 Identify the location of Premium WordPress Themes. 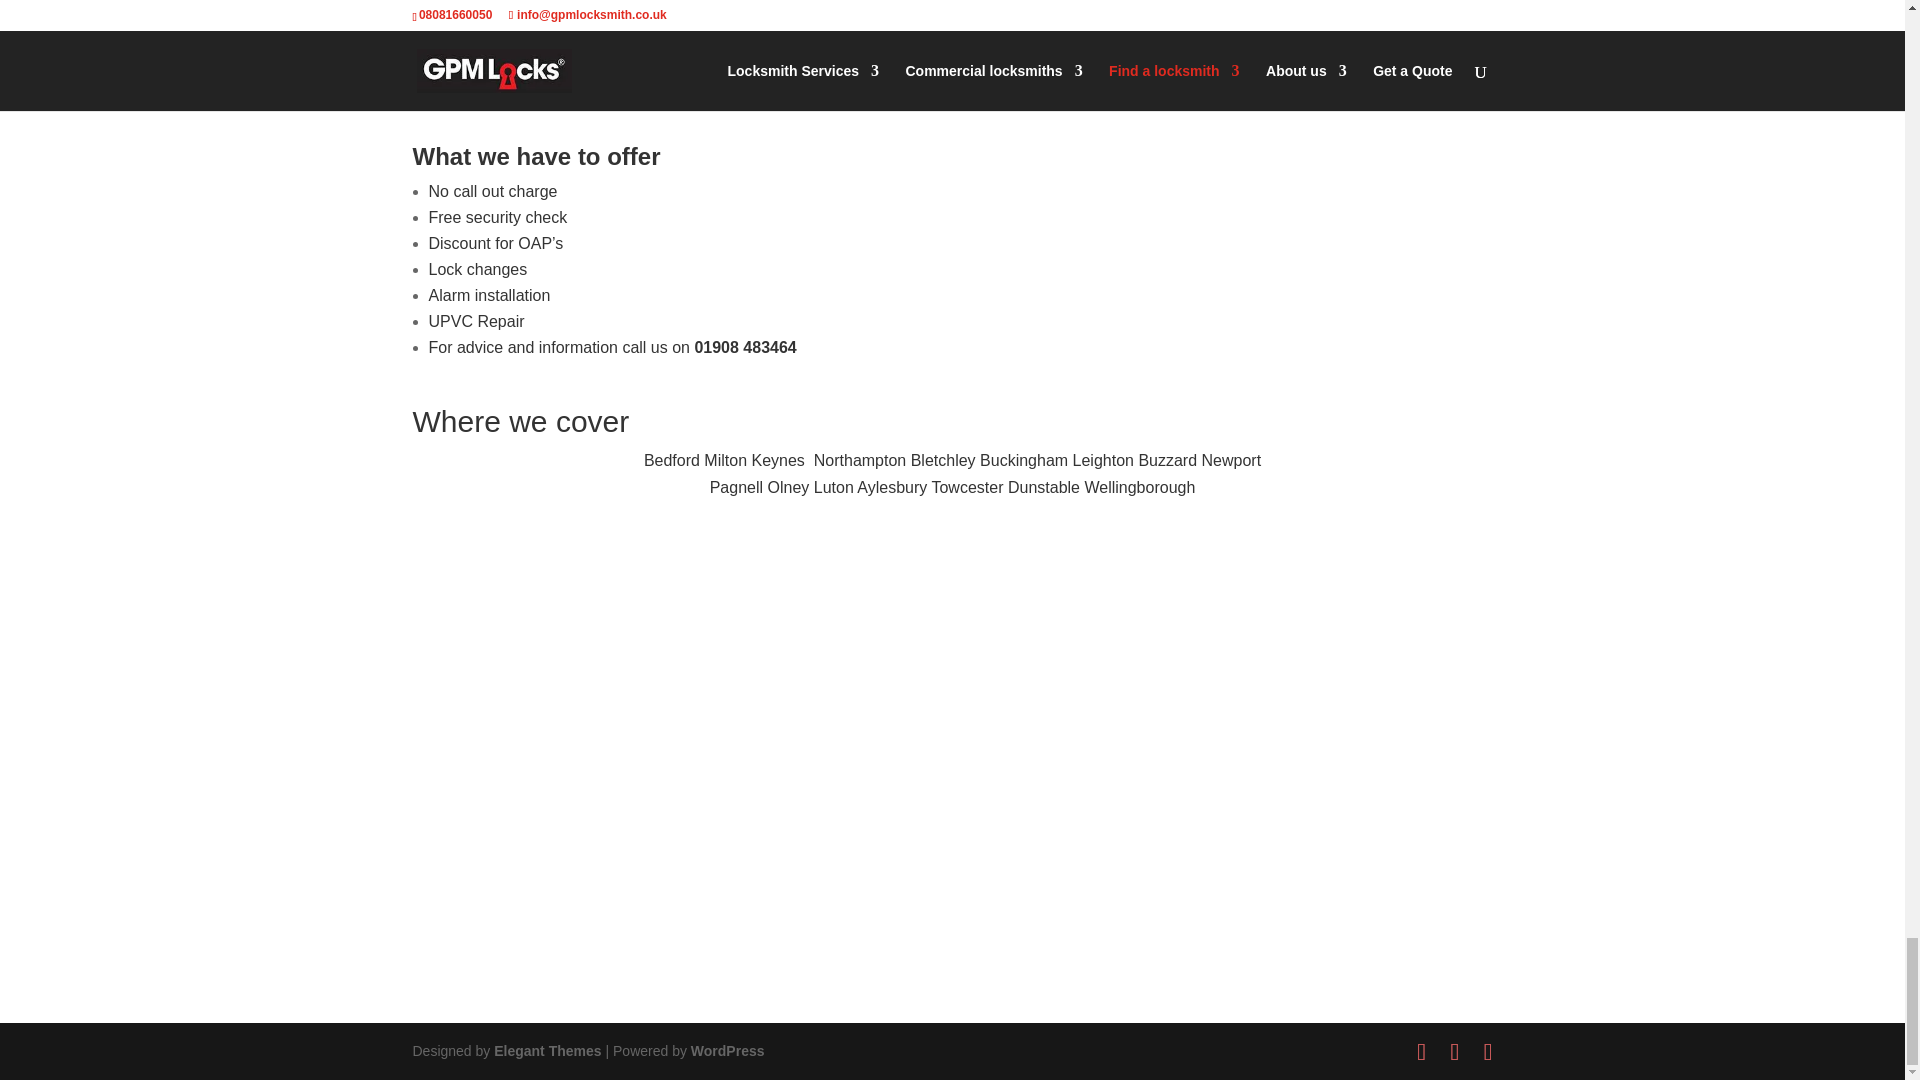
(546, 1051).